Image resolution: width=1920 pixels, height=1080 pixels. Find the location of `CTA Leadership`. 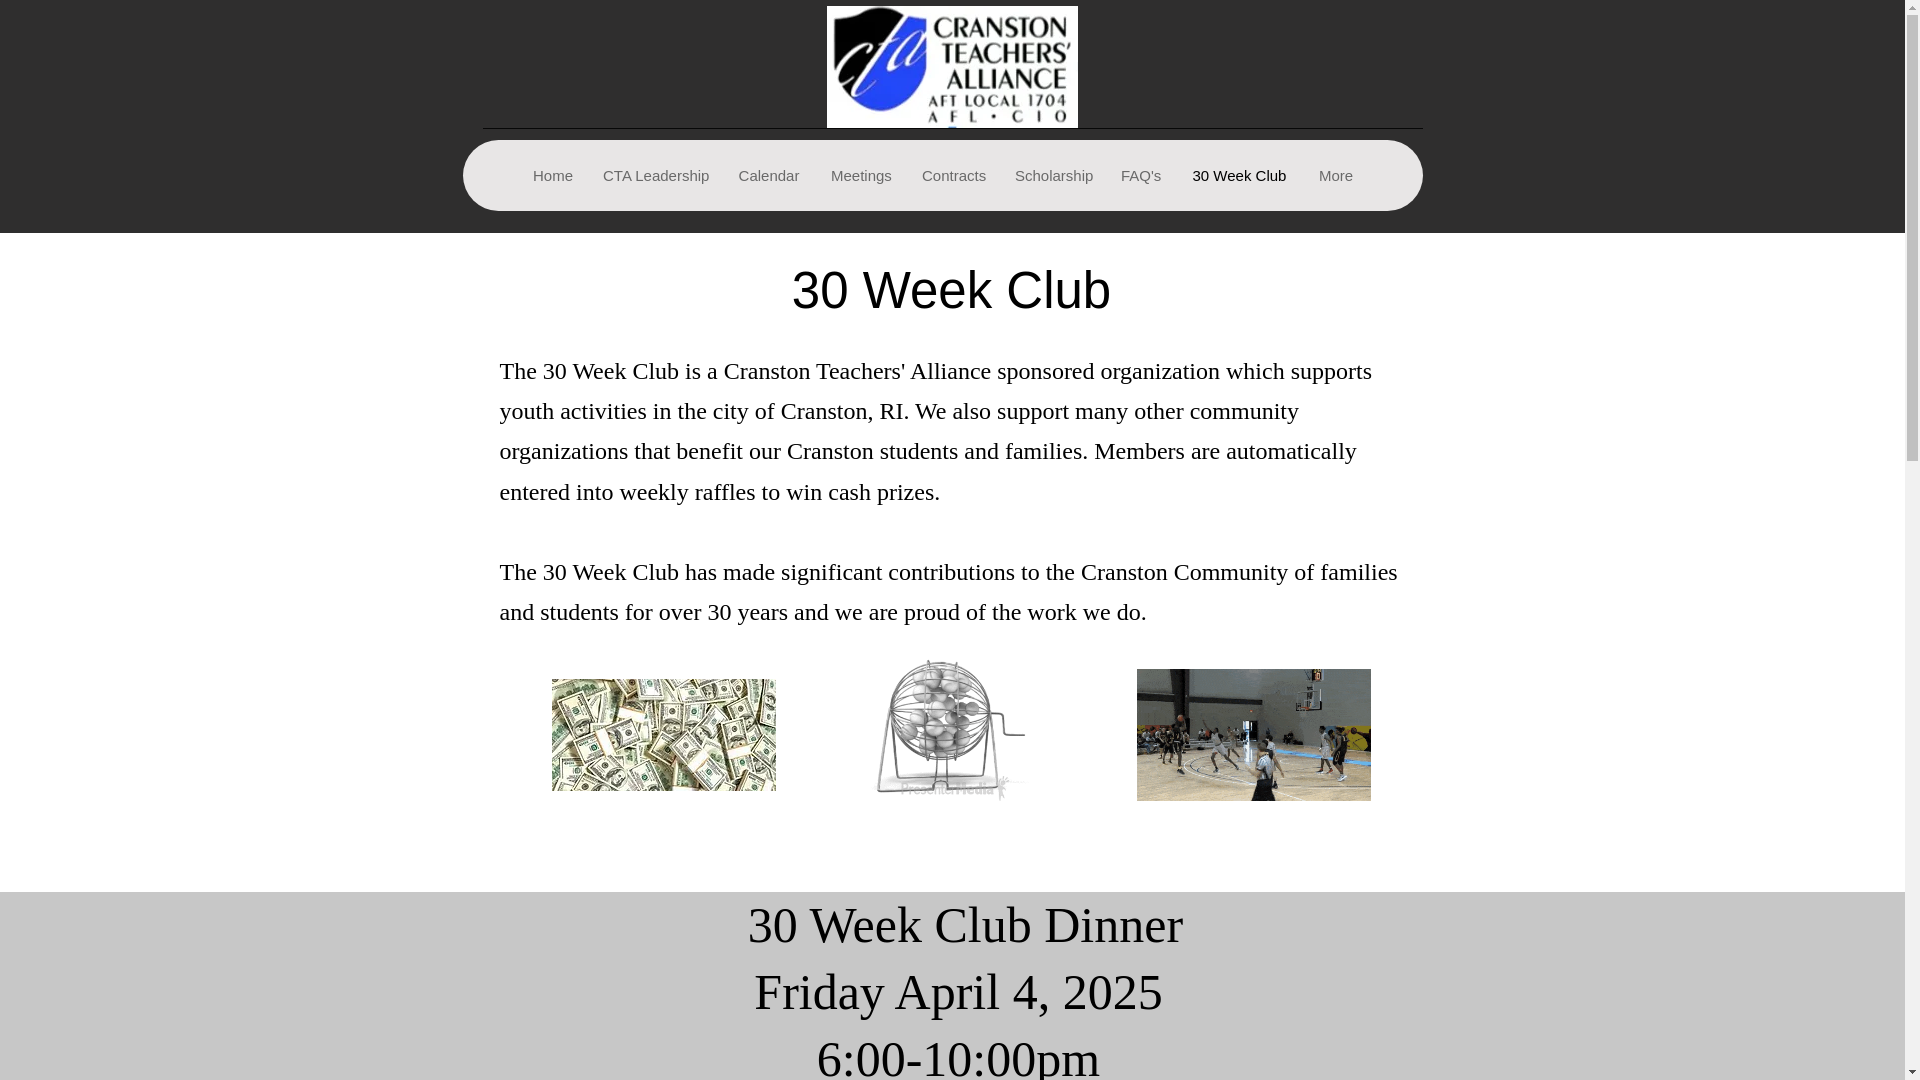

CTA Leadership is located at coordinates (654, 175).